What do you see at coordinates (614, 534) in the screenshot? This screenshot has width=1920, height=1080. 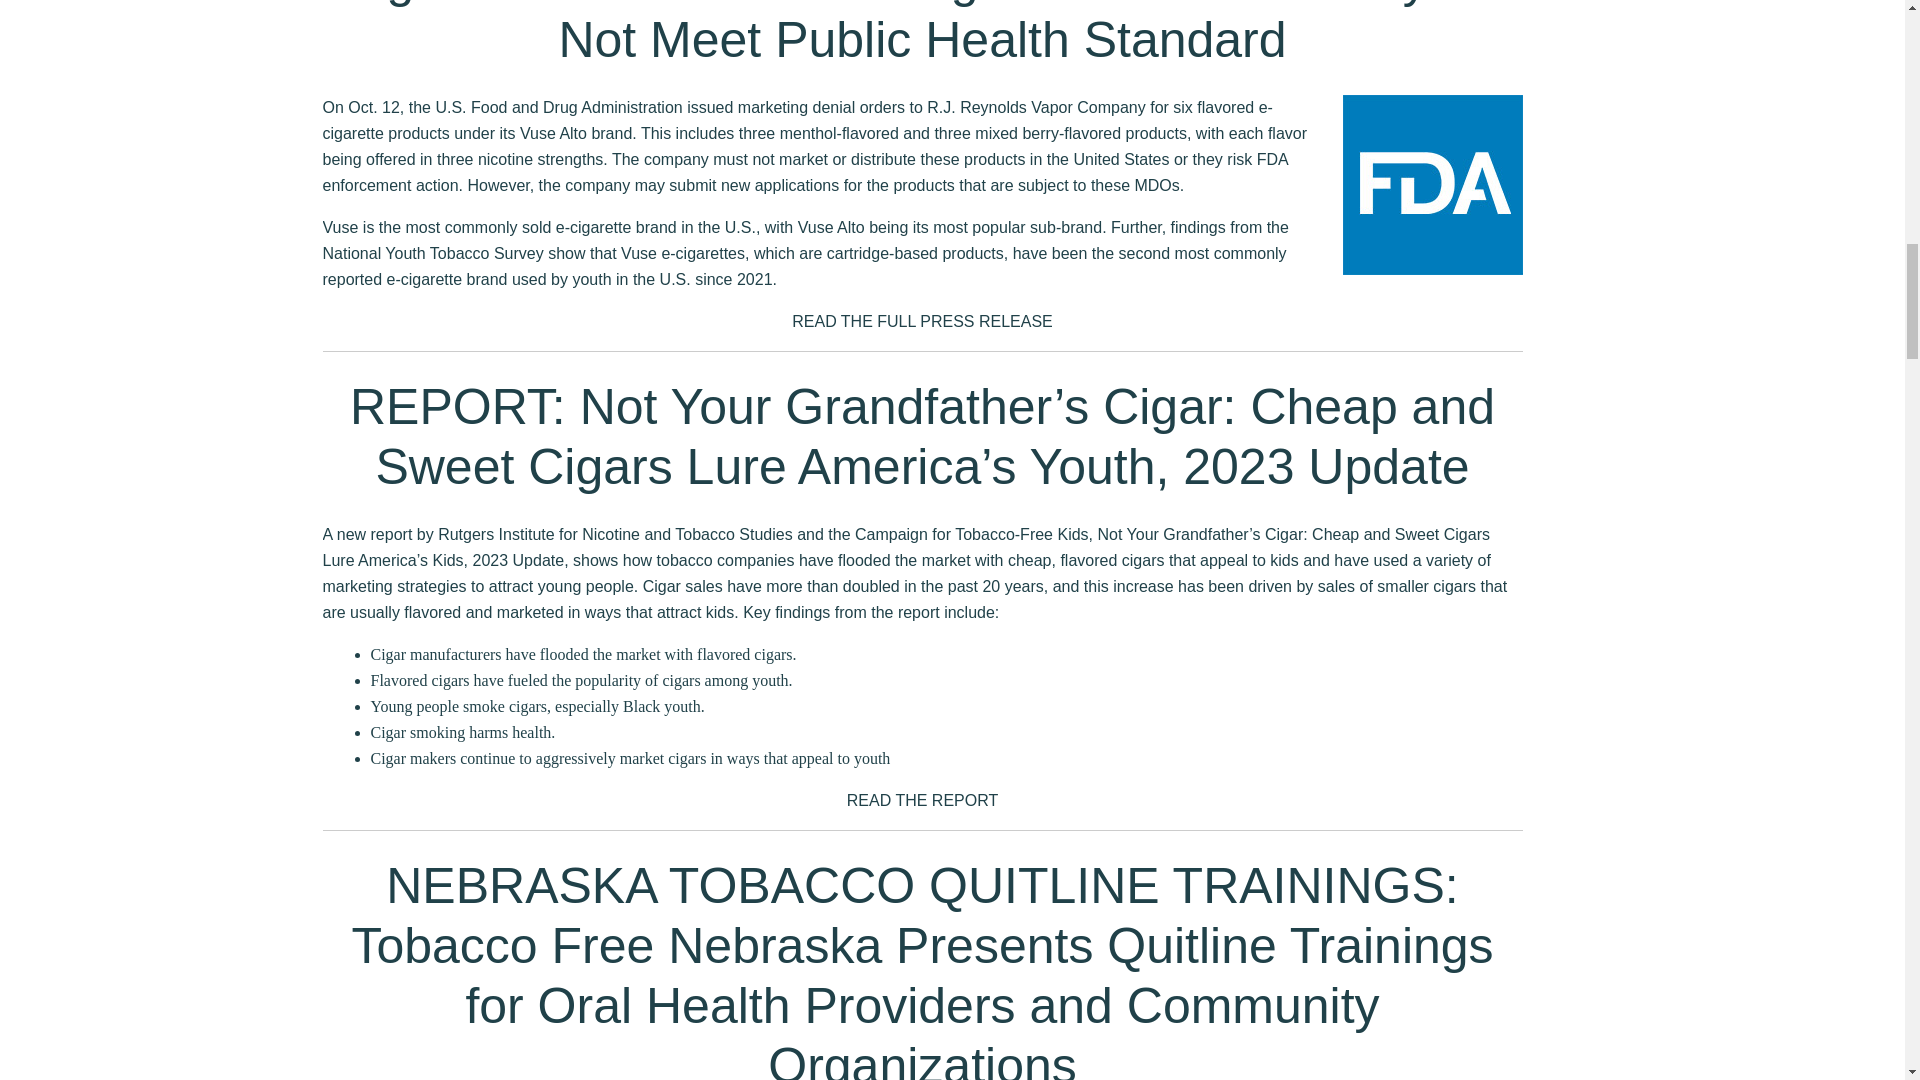 I see `Rutgers Institute for Nicotine and Tobacco Studies` at bounding box center [614, 534].